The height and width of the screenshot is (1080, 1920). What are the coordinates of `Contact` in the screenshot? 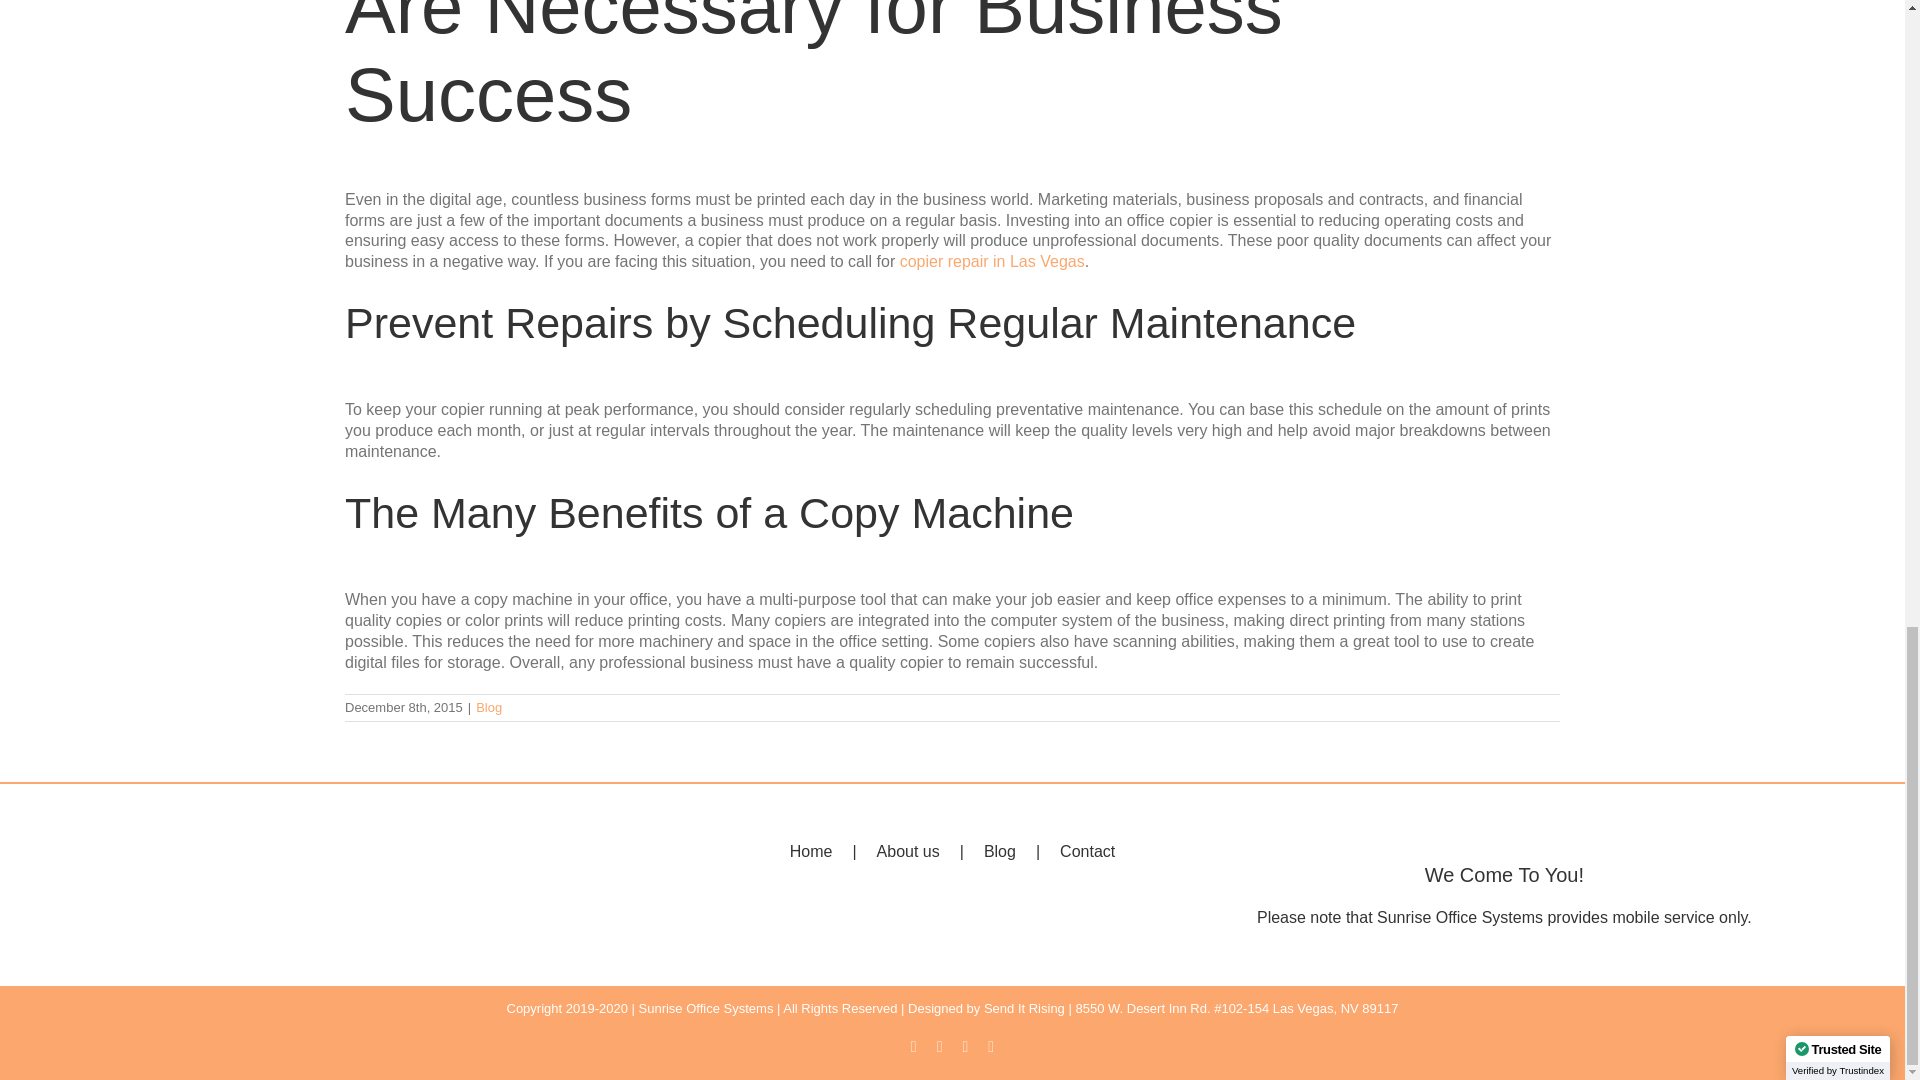 It's located at (1087, 852).